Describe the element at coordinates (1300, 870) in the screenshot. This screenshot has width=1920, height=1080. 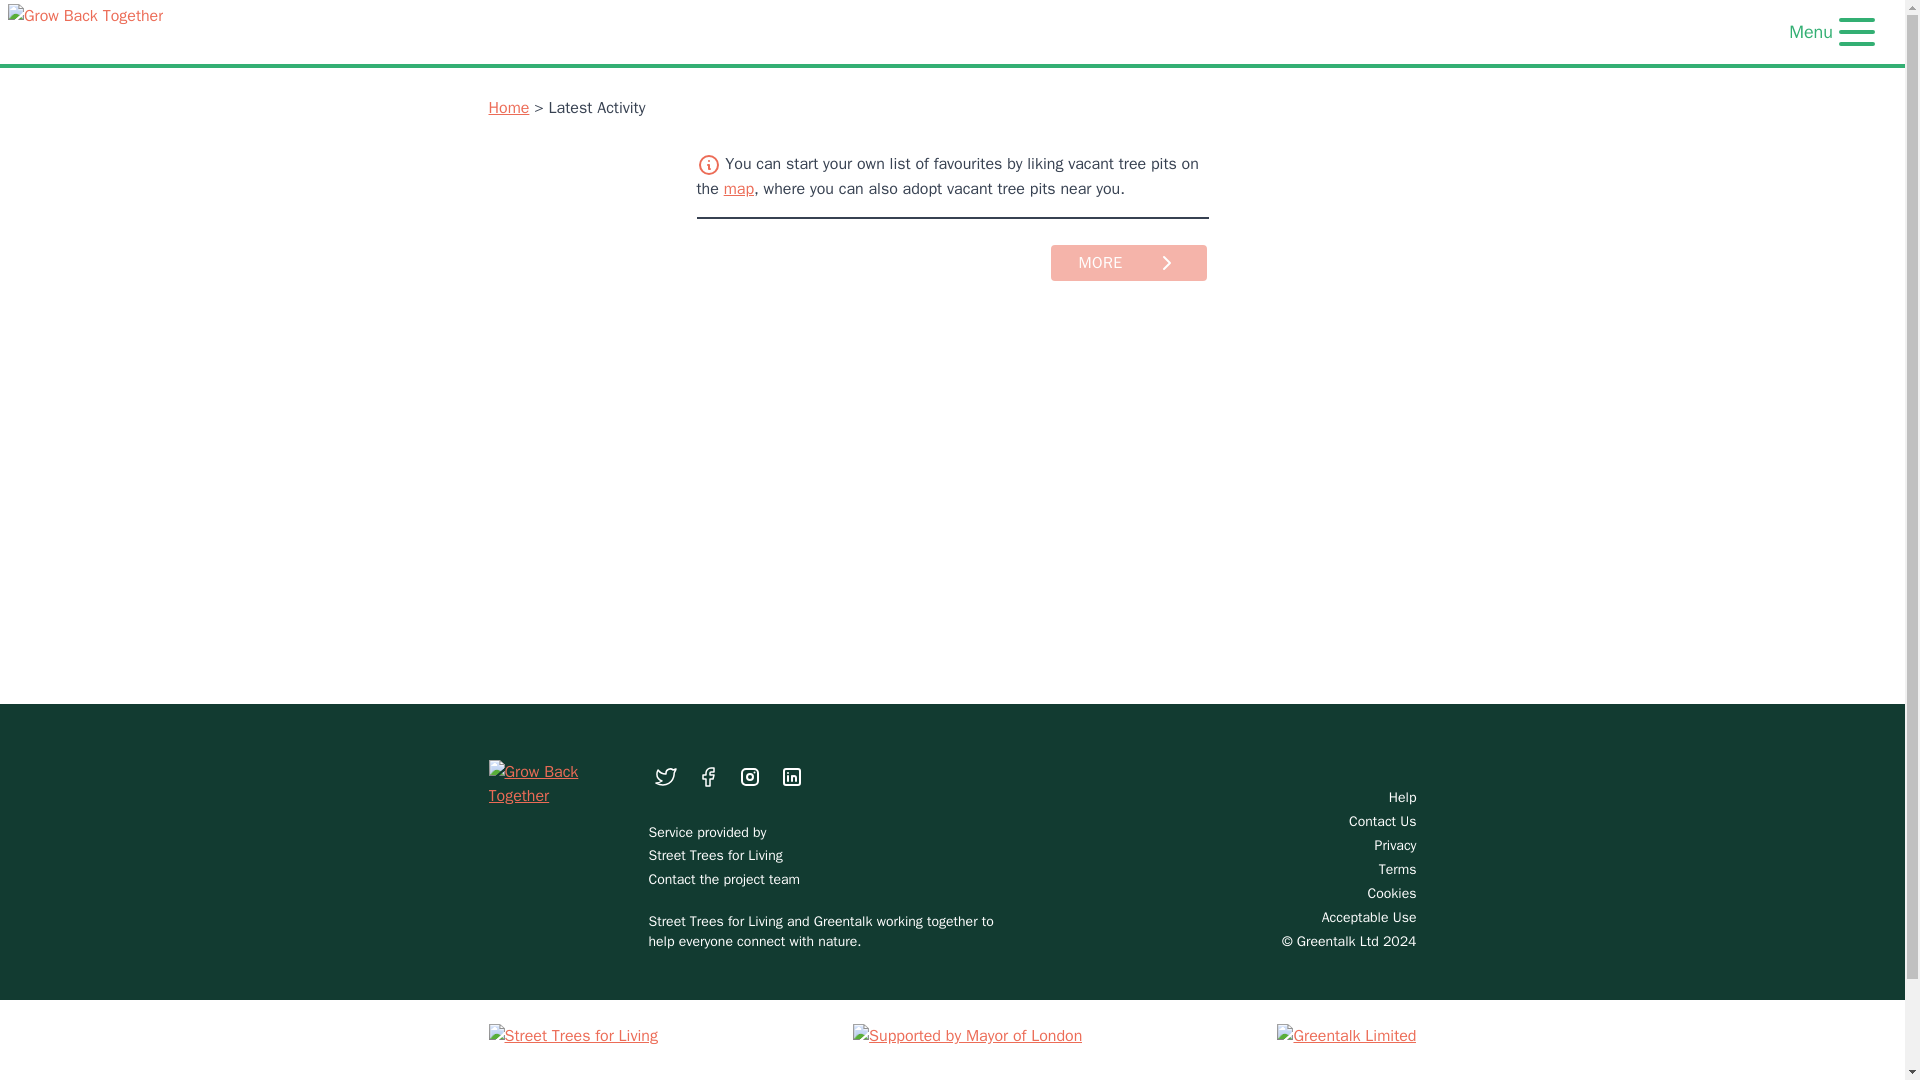
I see `Terms` at that location.